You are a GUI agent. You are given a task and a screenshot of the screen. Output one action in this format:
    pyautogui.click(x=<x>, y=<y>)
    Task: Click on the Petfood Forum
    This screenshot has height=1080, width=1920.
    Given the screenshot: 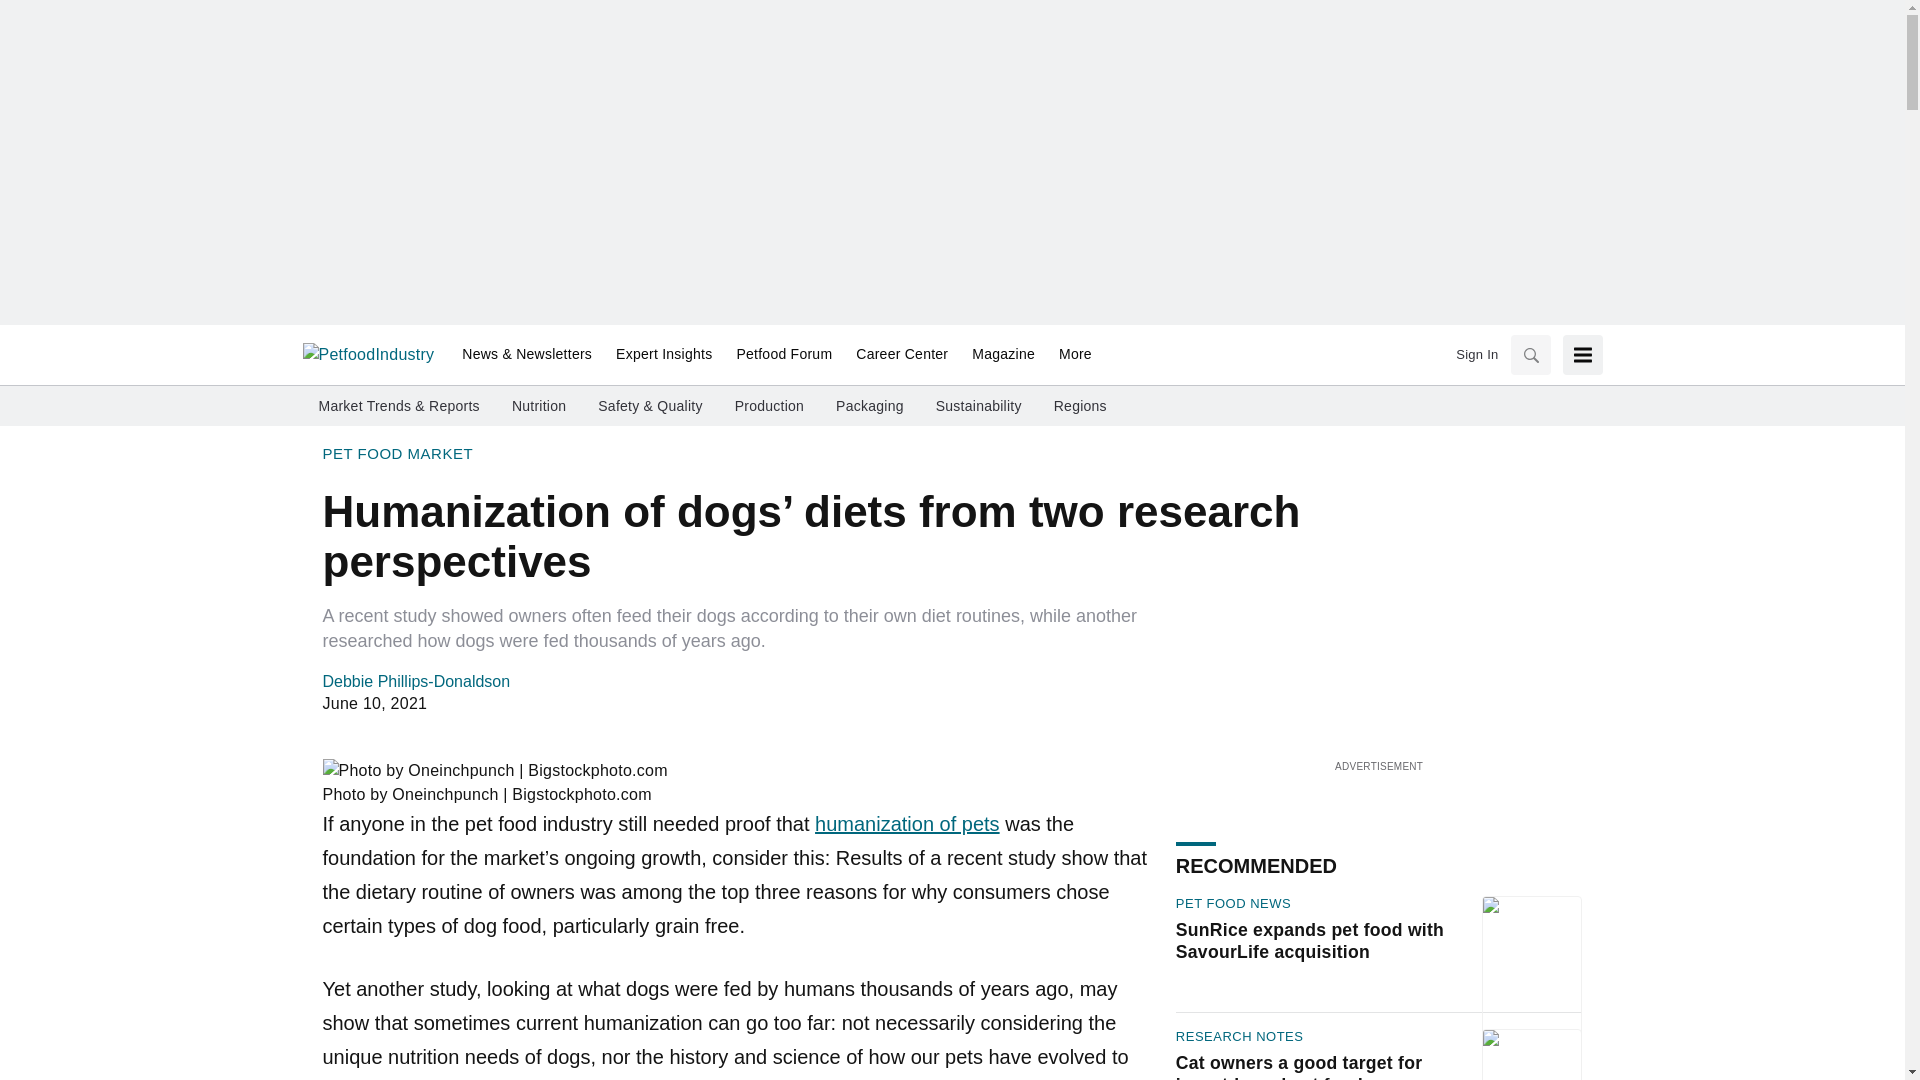 What is the action you would take?
    pyautogui.click(x=784, y=355)
    